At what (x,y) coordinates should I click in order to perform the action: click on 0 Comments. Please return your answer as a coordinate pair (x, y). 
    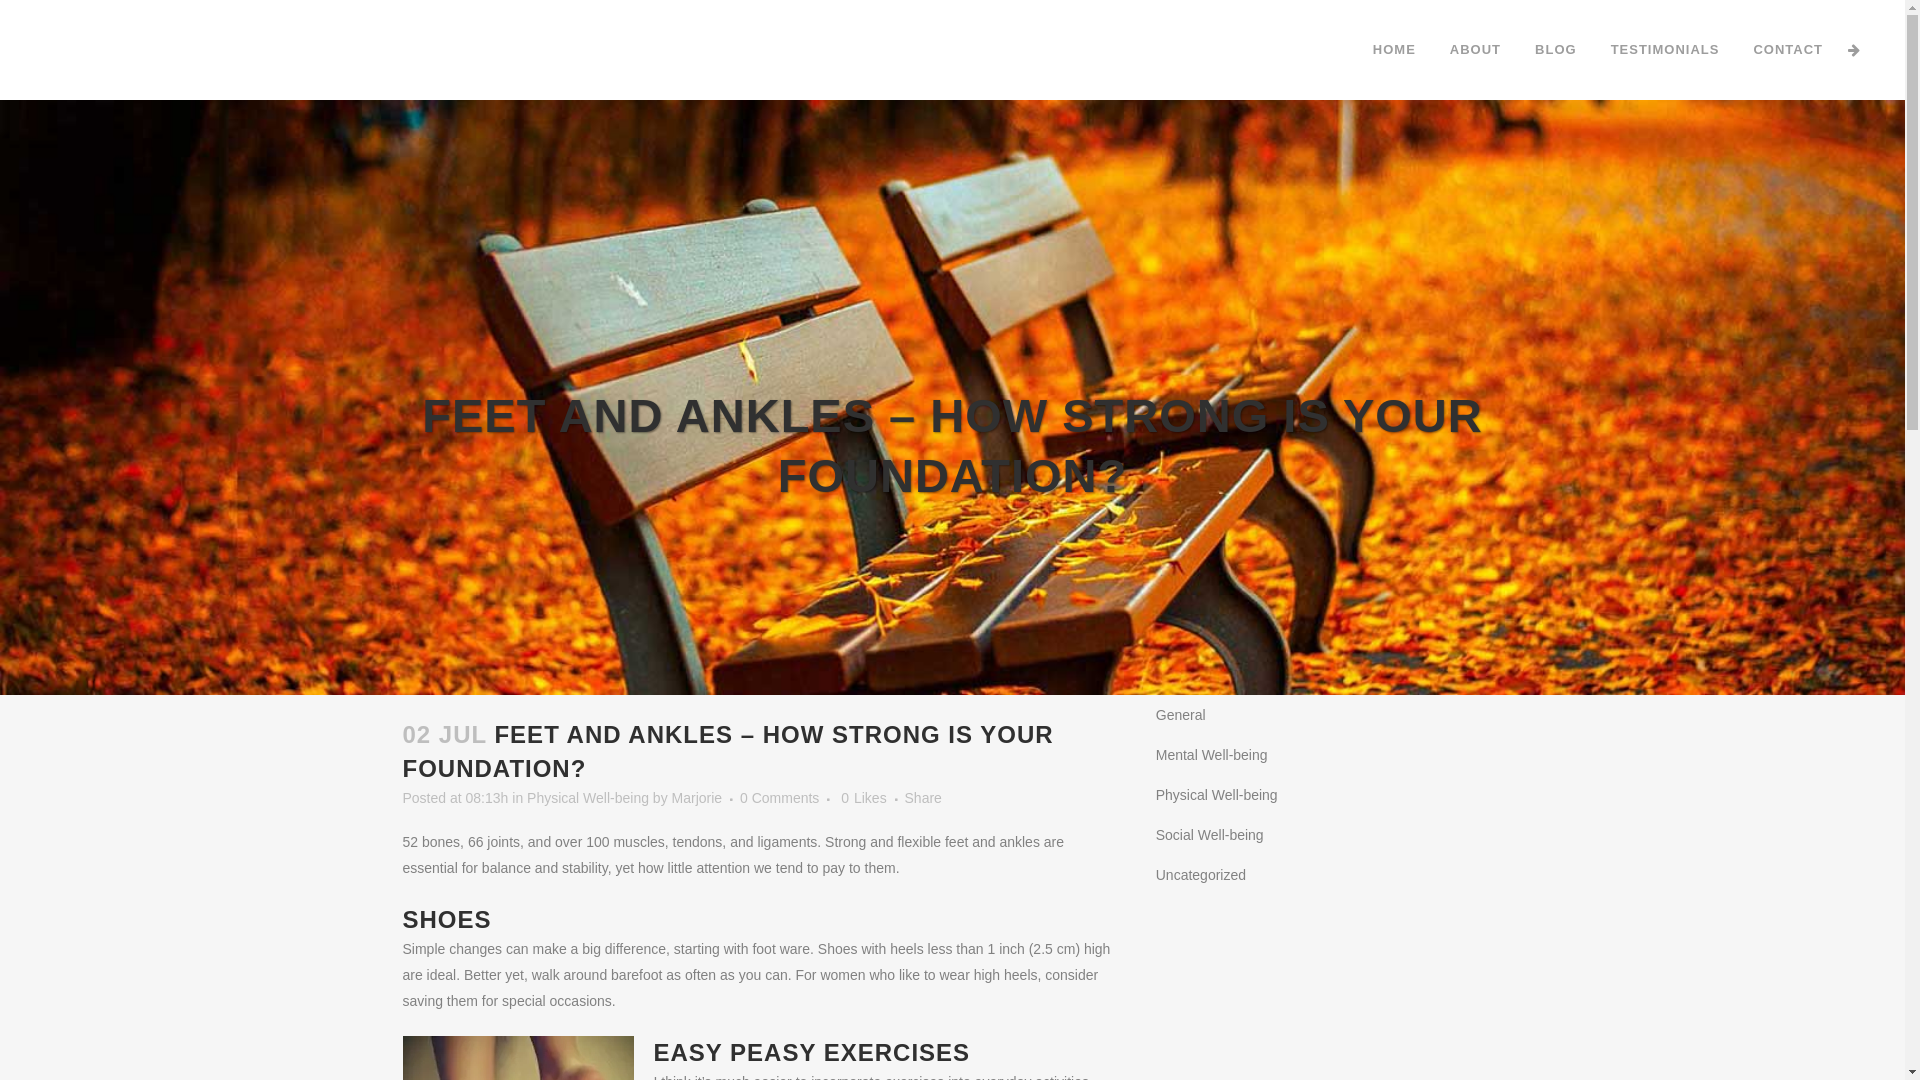
    Looking at the image, I should click on (780, 798).